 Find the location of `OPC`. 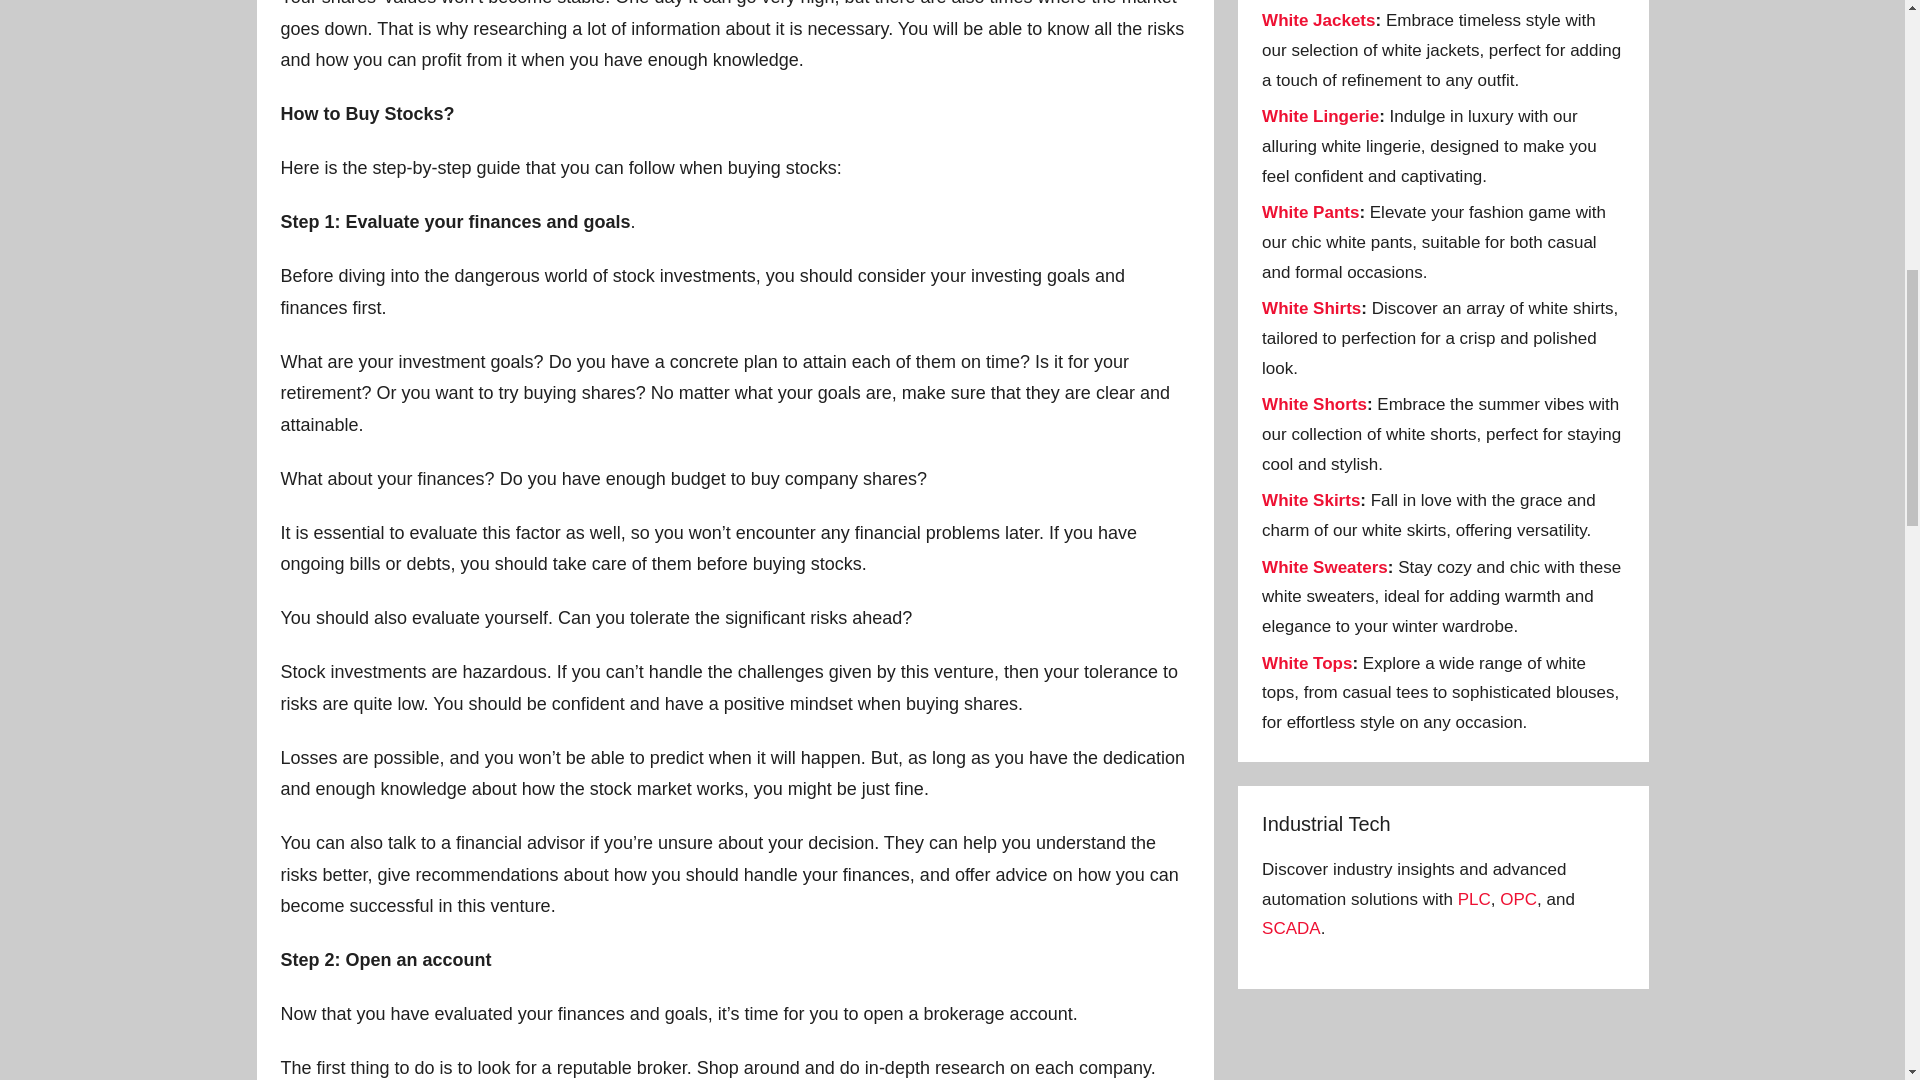

OPC is located at coordinates (1518, 899).